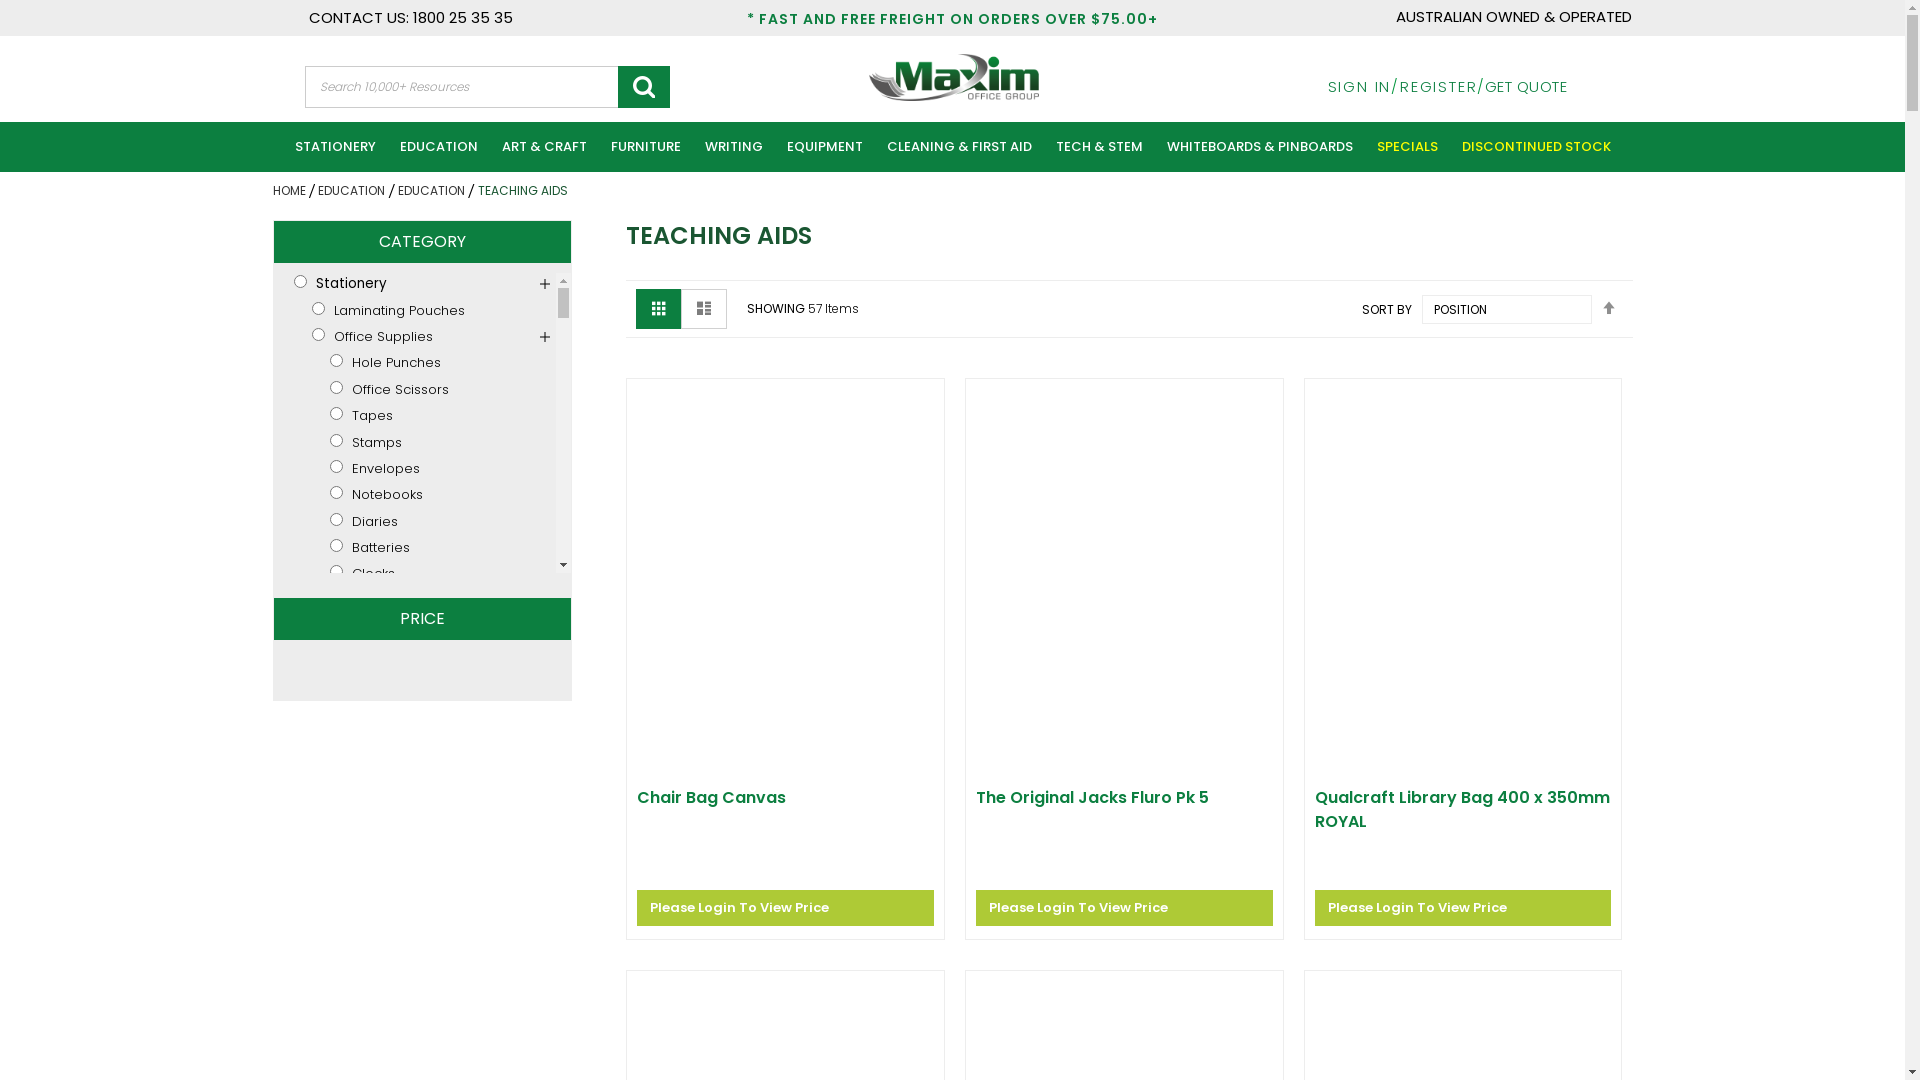 Image resolution: width=1920 pixels, height=1080 pixels. What do you see at coordinates (420, 830) in the screenshot?
I see `Paper & Card` at bounding box center [420, 830].